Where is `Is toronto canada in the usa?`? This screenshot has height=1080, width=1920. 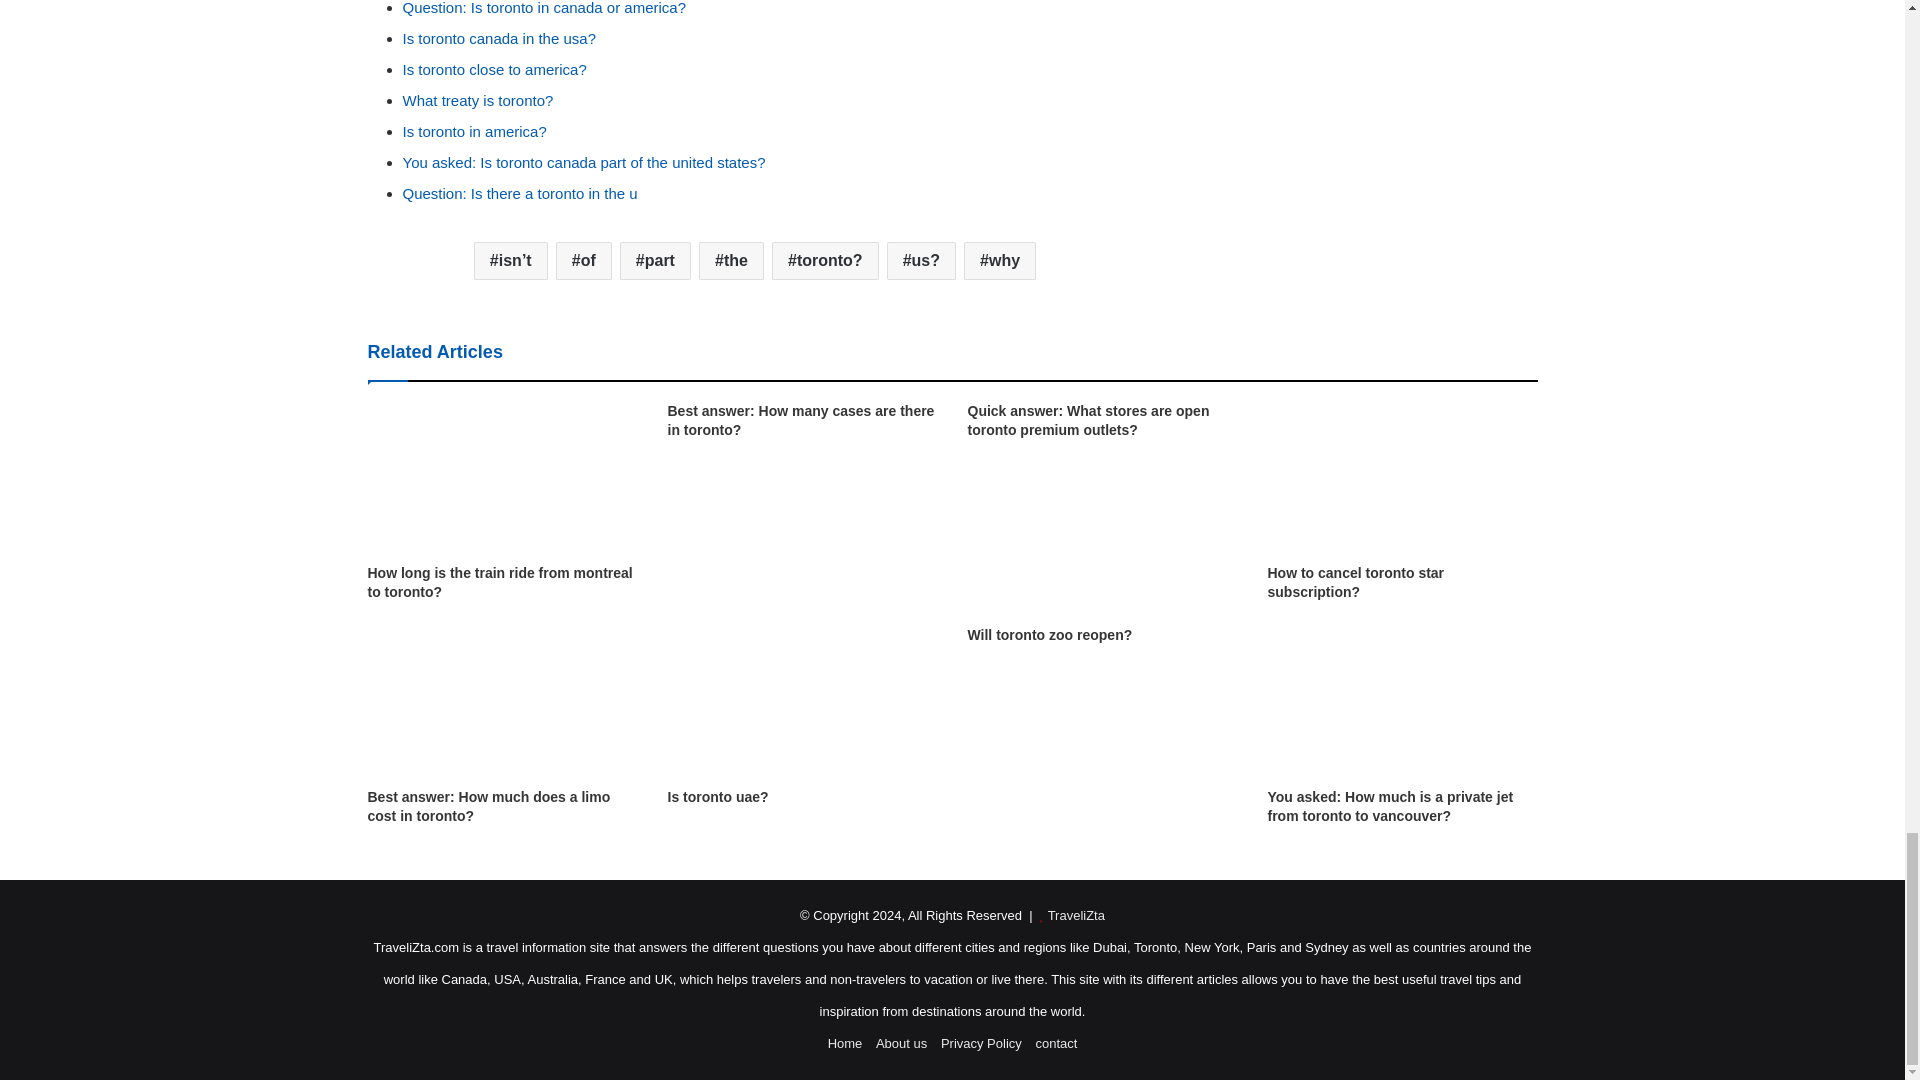
Is toronto canada in the usa? is located at coordinates (498, 38).